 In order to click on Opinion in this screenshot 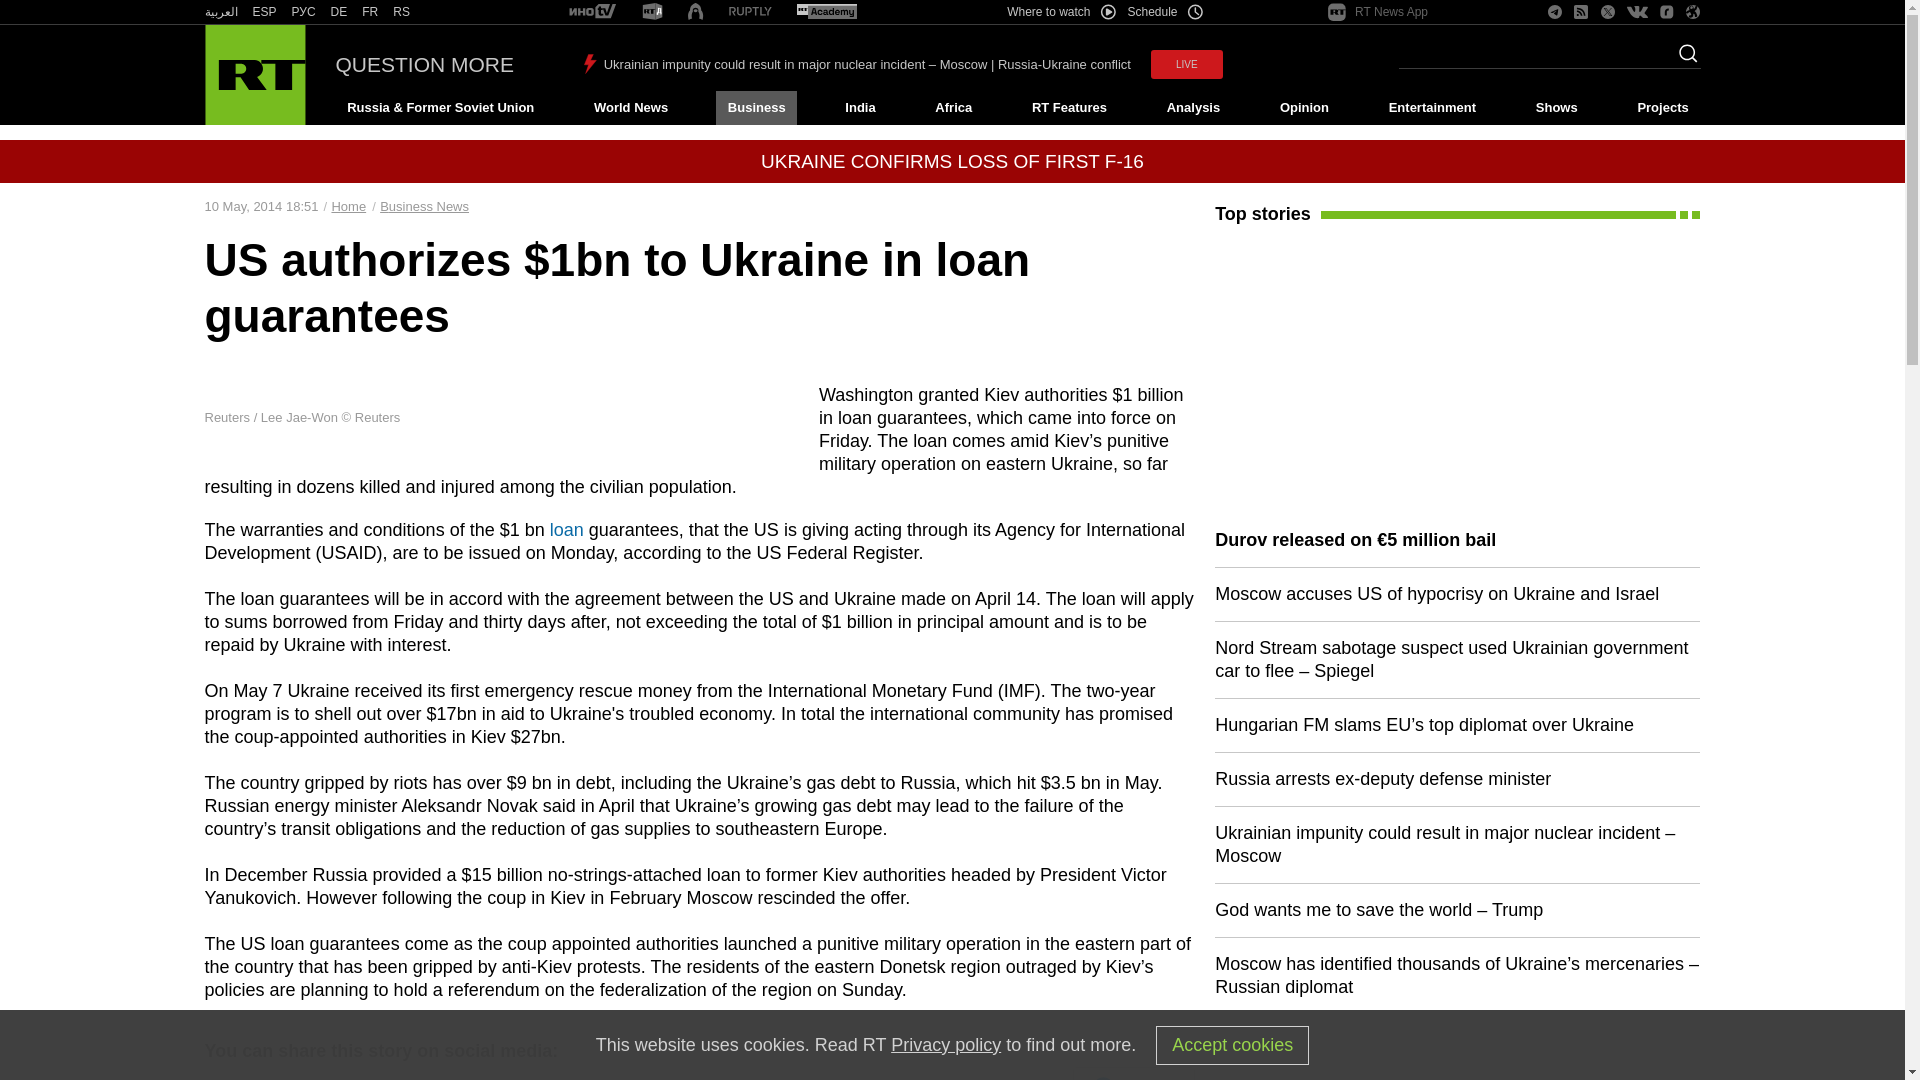, I will do `click(1304, 108)`.